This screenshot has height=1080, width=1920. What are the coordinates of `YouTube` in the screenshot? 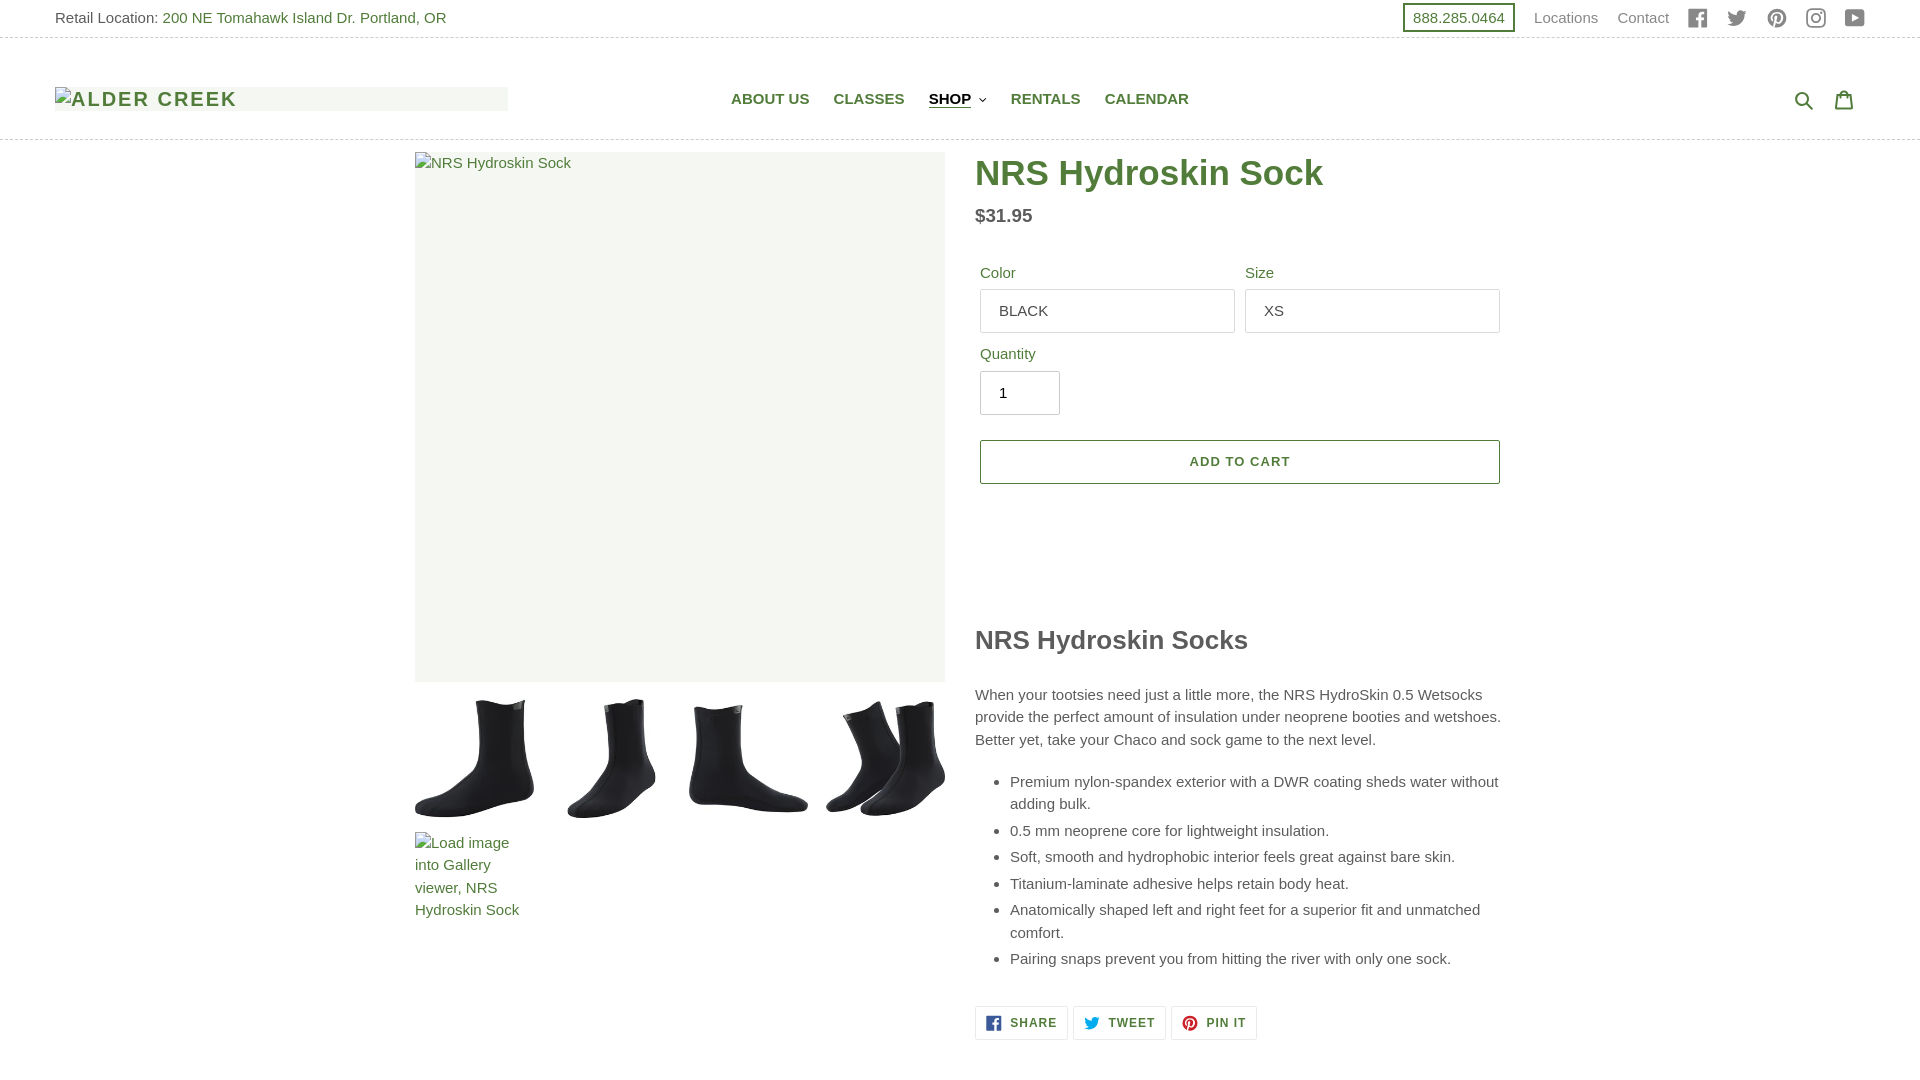 It's located at (1854, 16).